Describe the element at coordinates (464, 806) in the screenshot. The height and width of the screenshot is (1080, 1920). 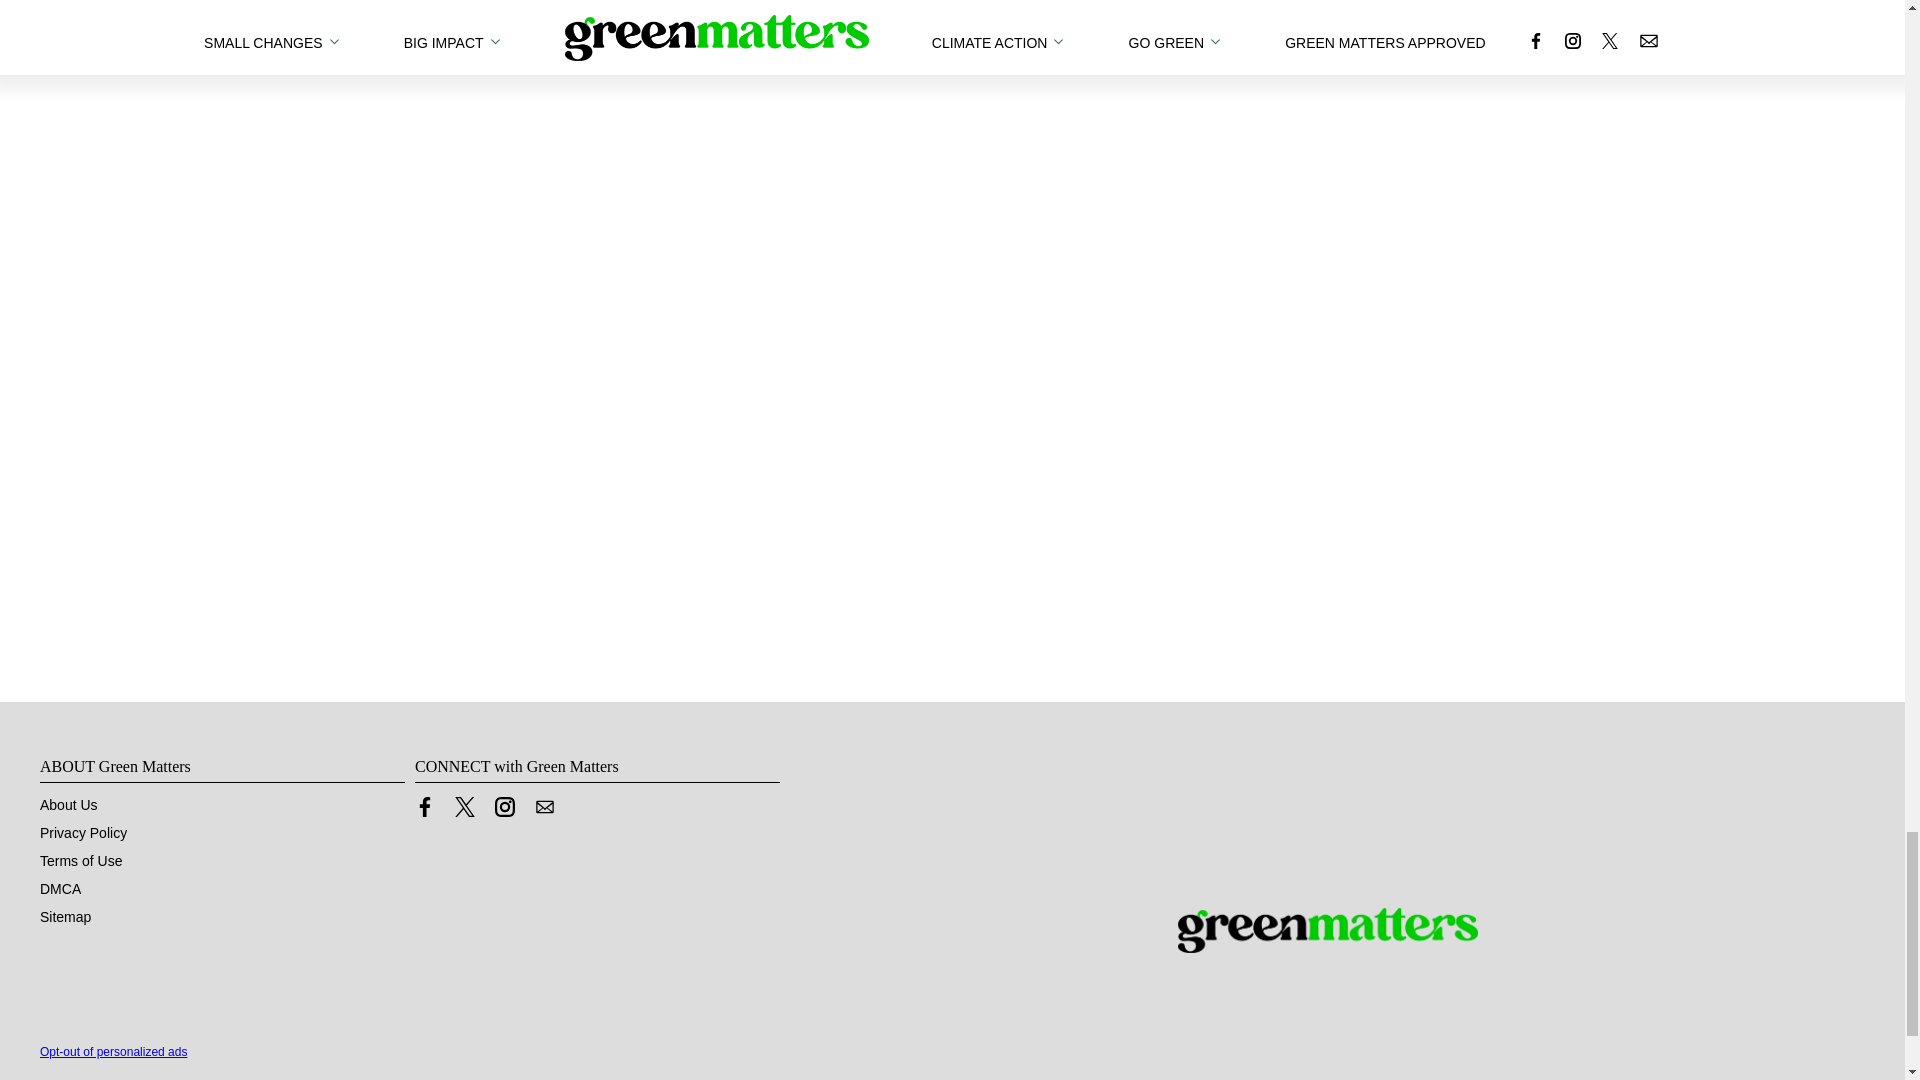
I see `Link to X` at that location.